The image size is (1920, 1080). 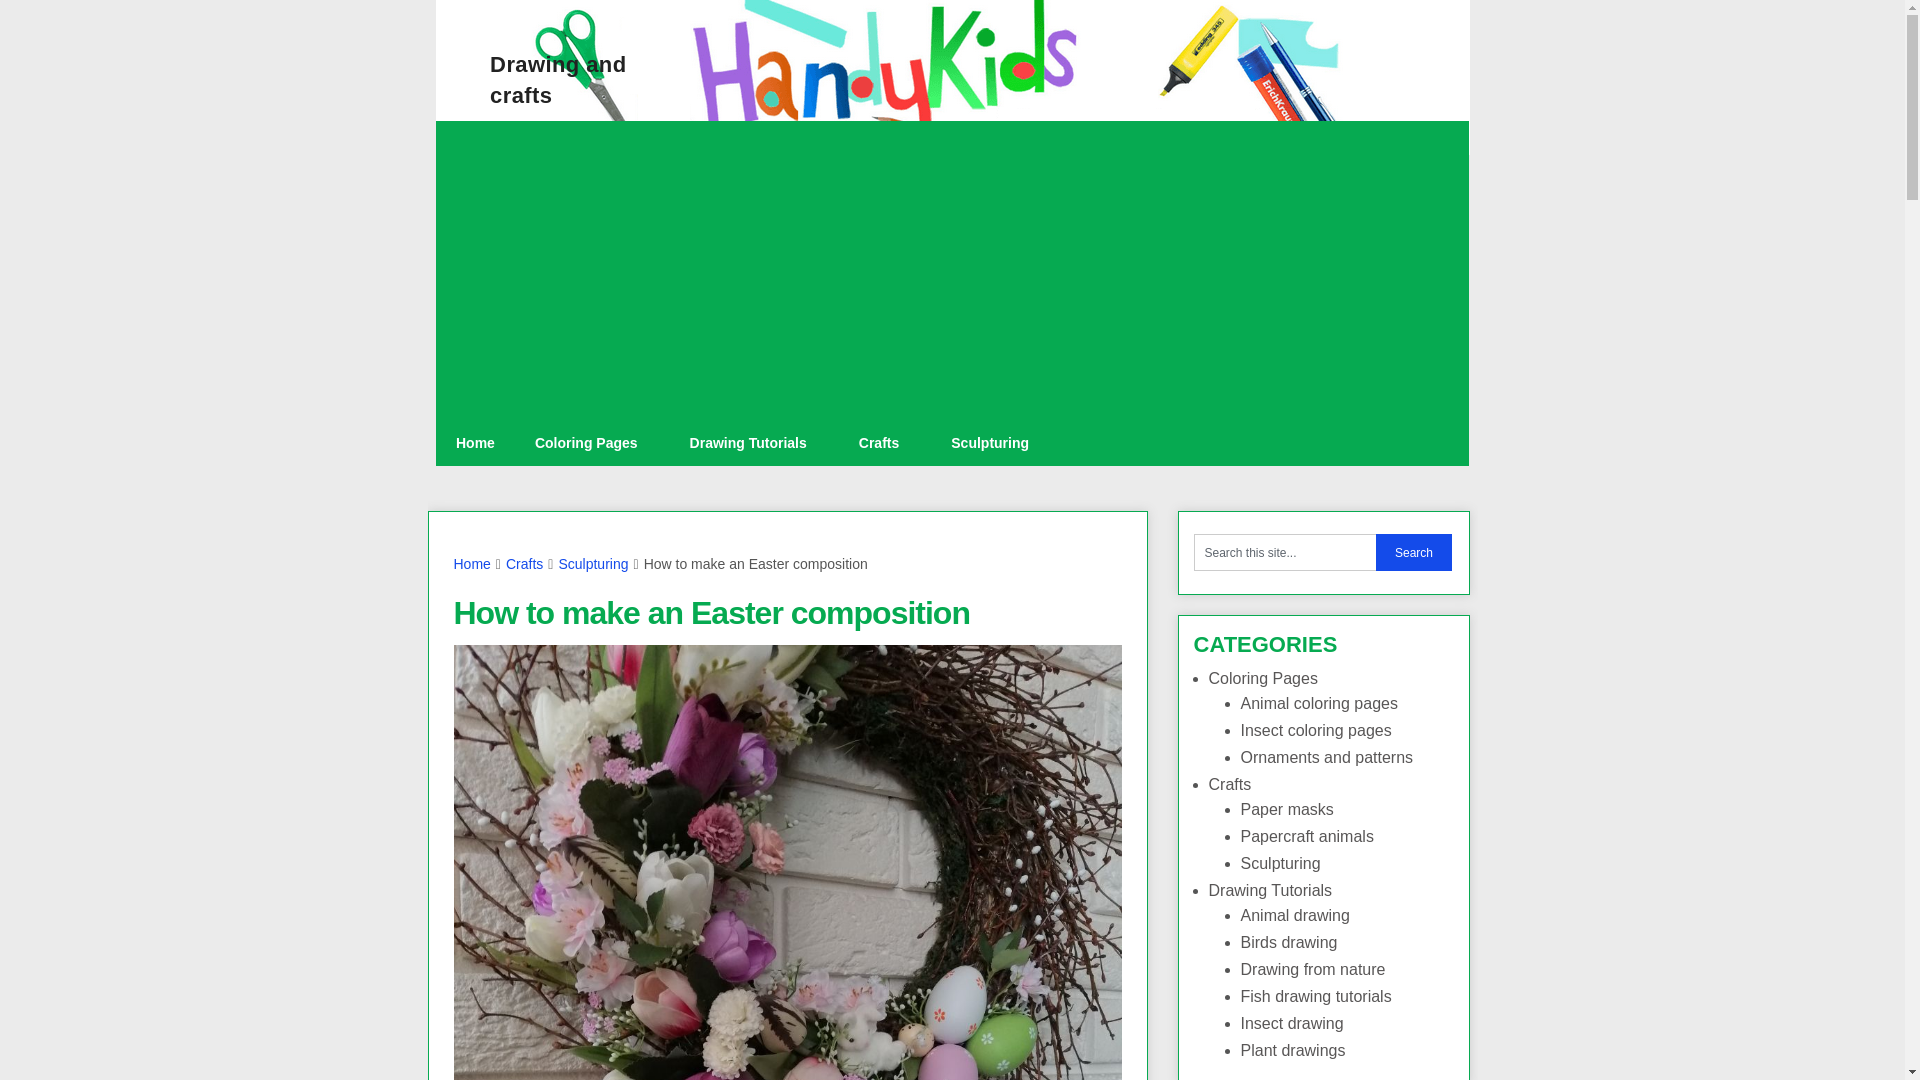 What do you see at coordinates (524, 564) in the screenshot?
I see `Crafts` at bounding box center [524, 564].